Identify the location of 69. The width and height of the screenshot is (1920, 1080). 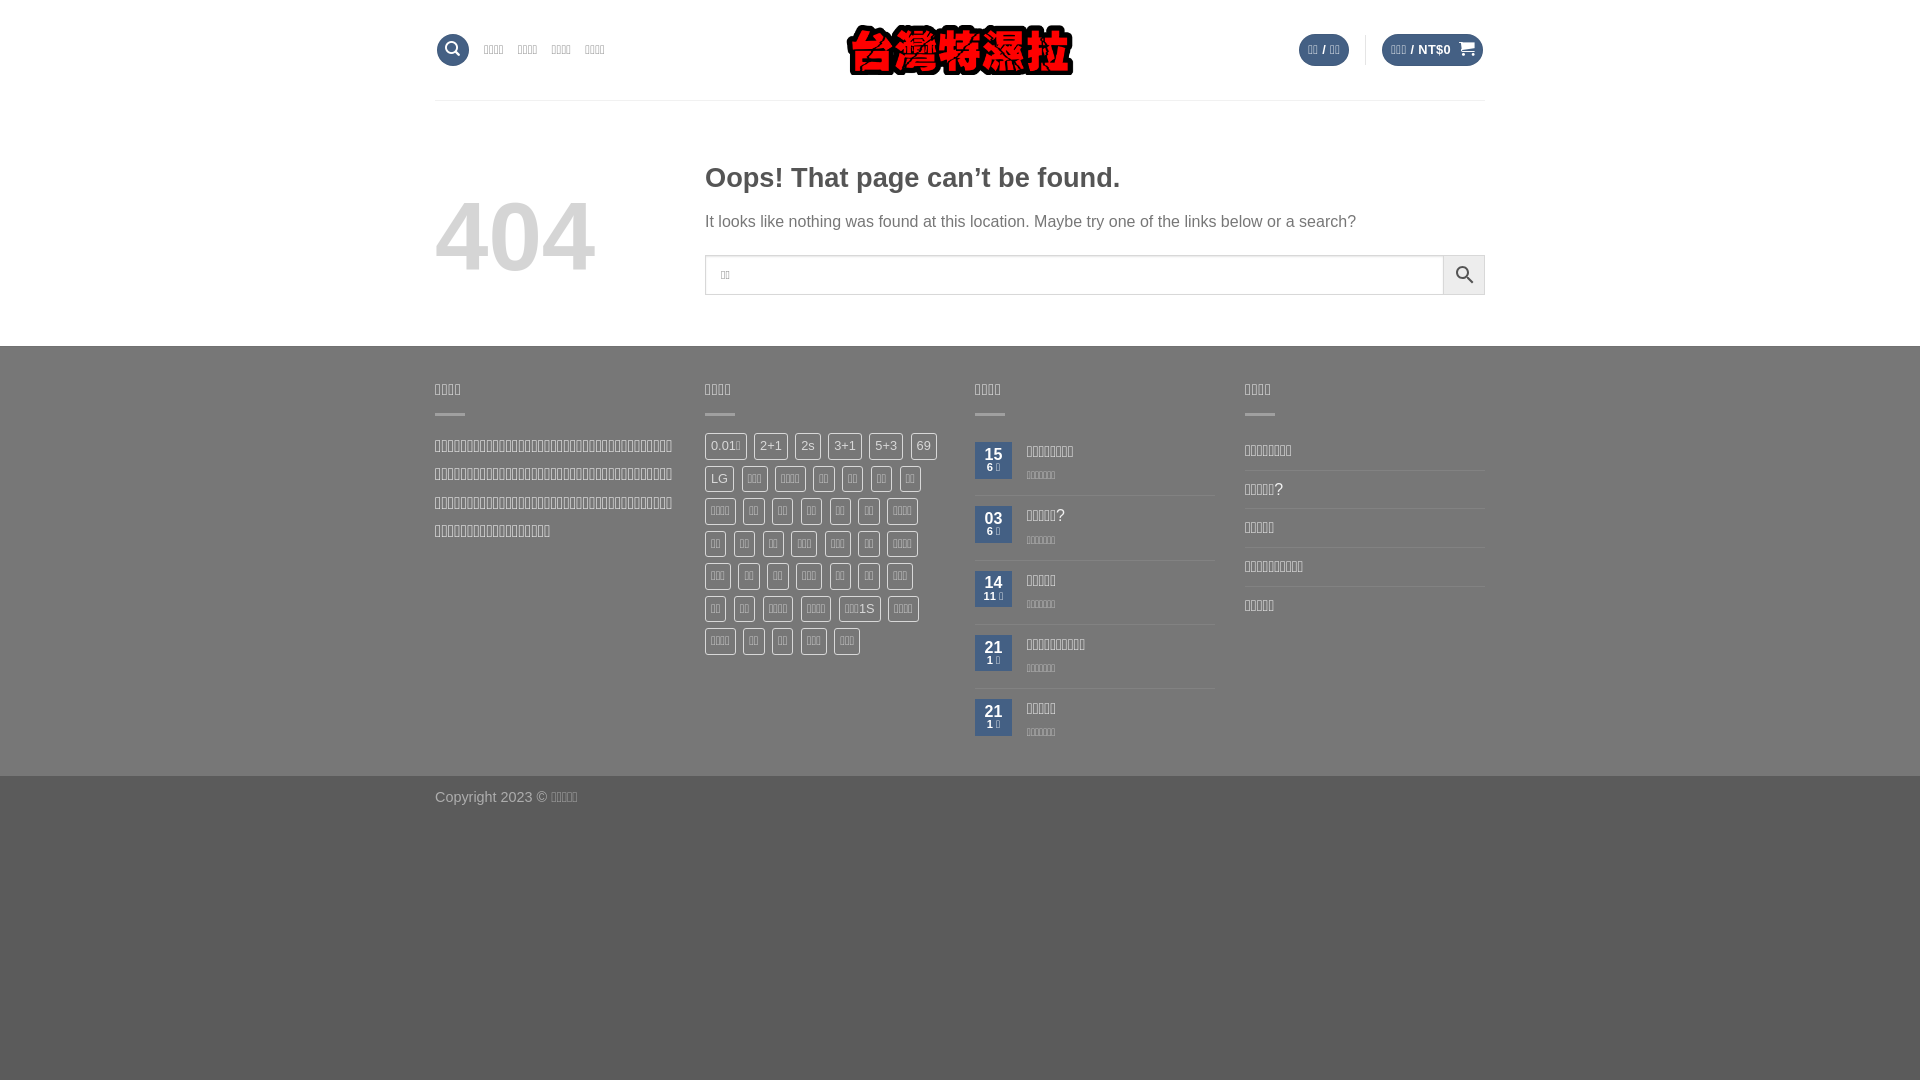
(924, 446).